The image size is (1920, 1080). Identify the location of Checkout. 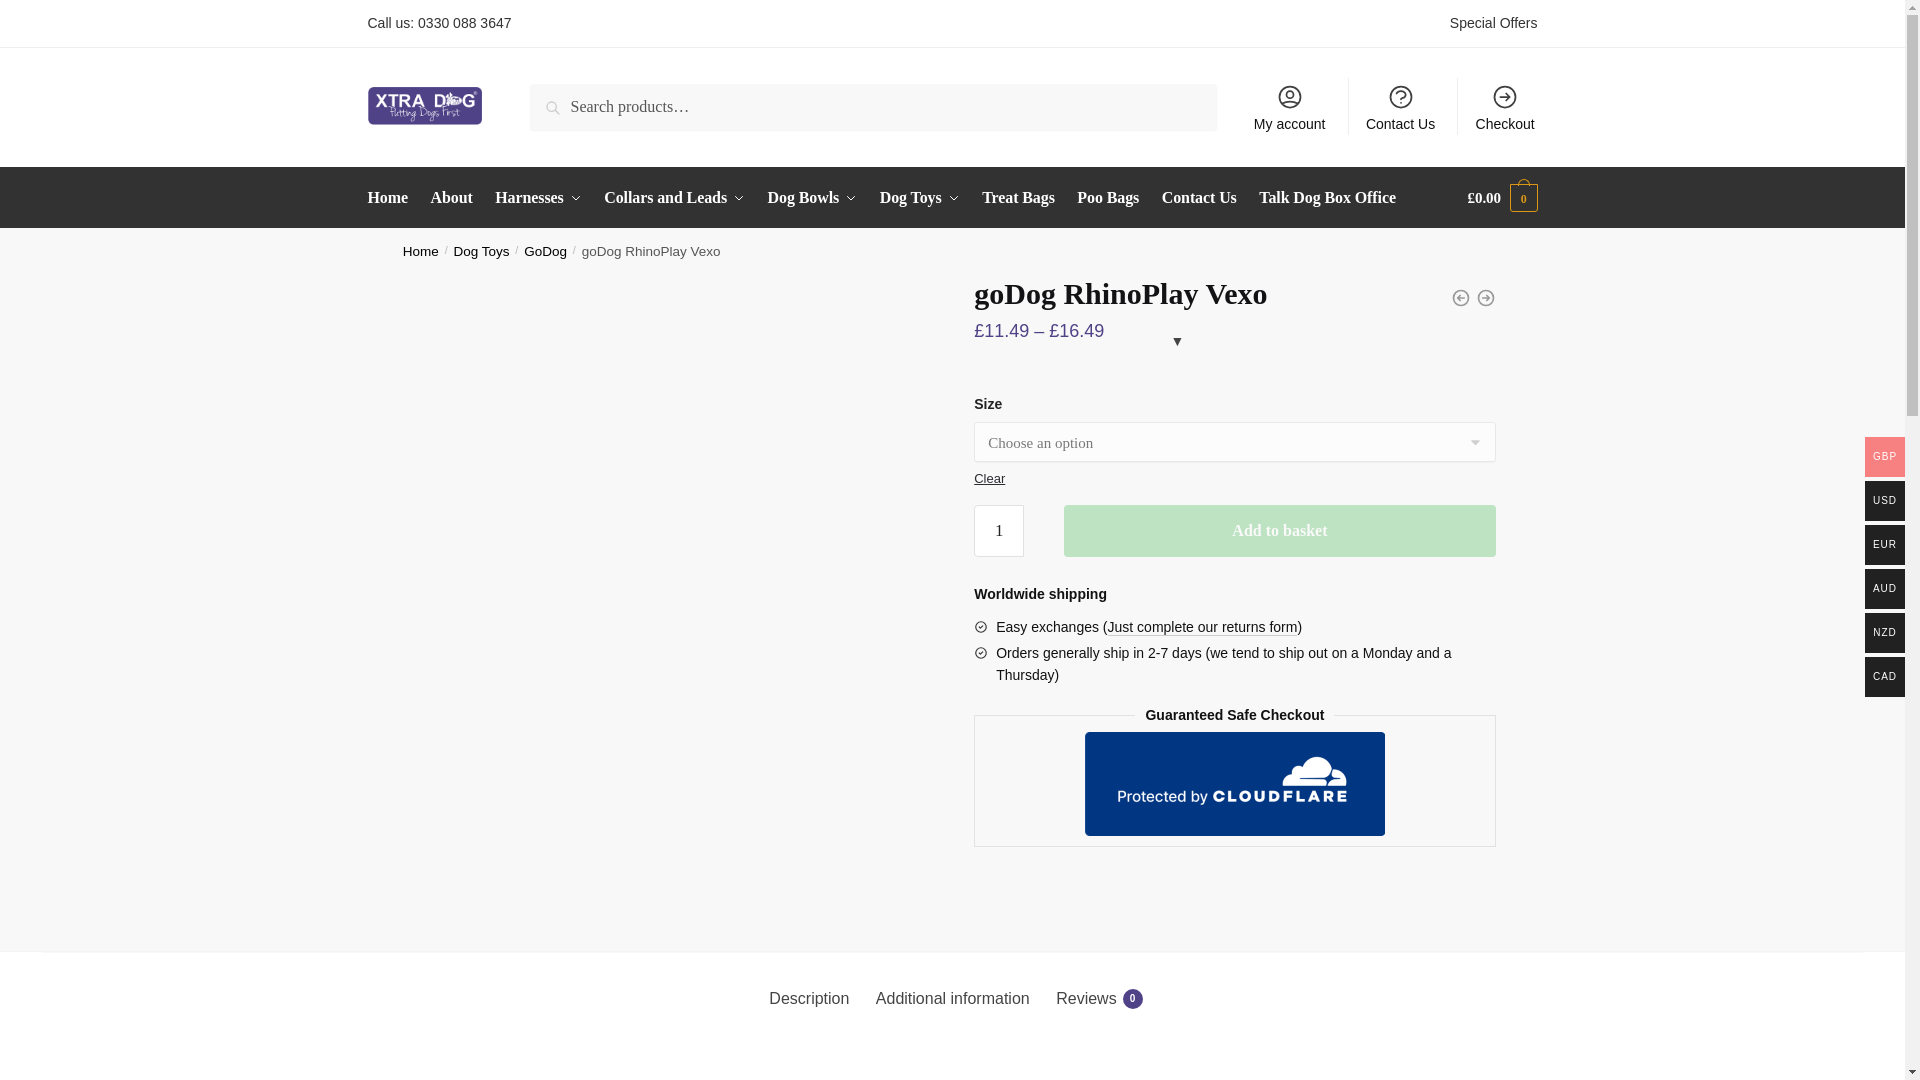
(1505, 106).